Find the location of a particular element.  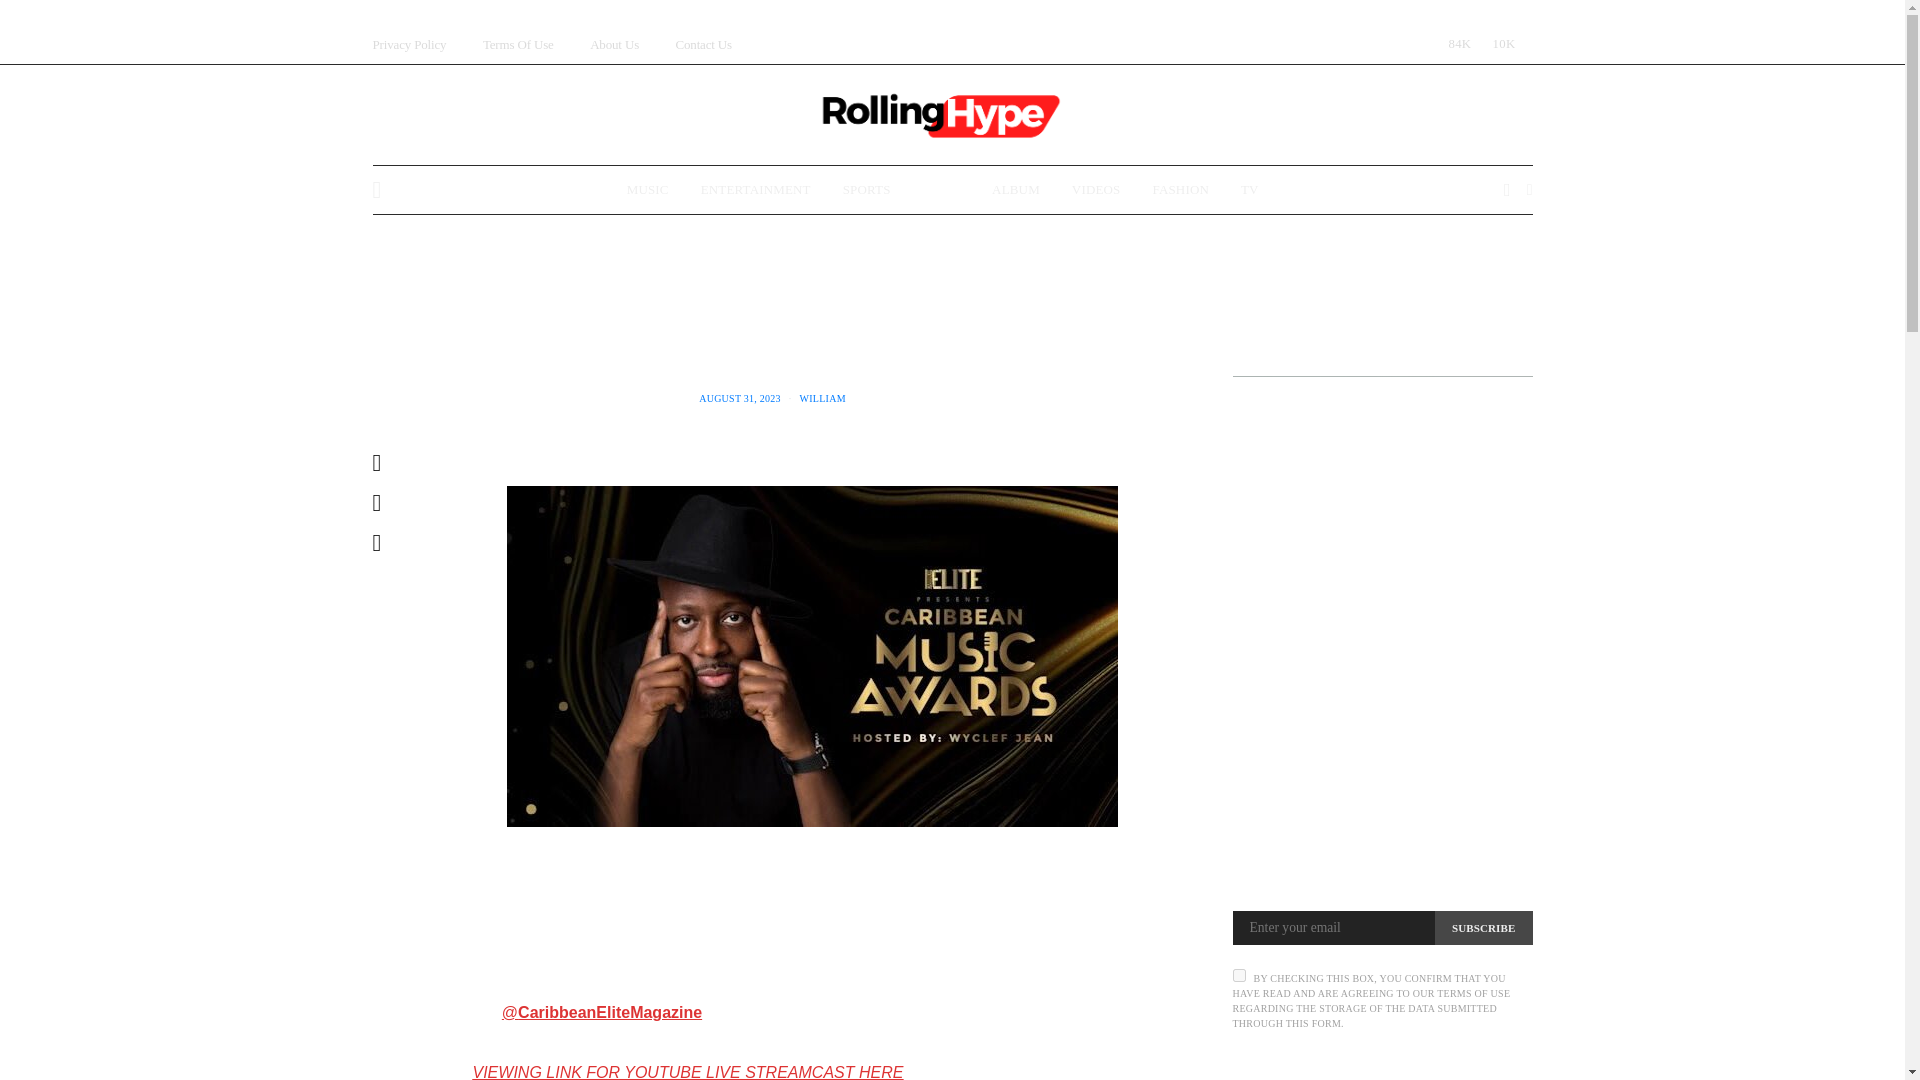

Terms Of Use is located at coordinates (518, 44).